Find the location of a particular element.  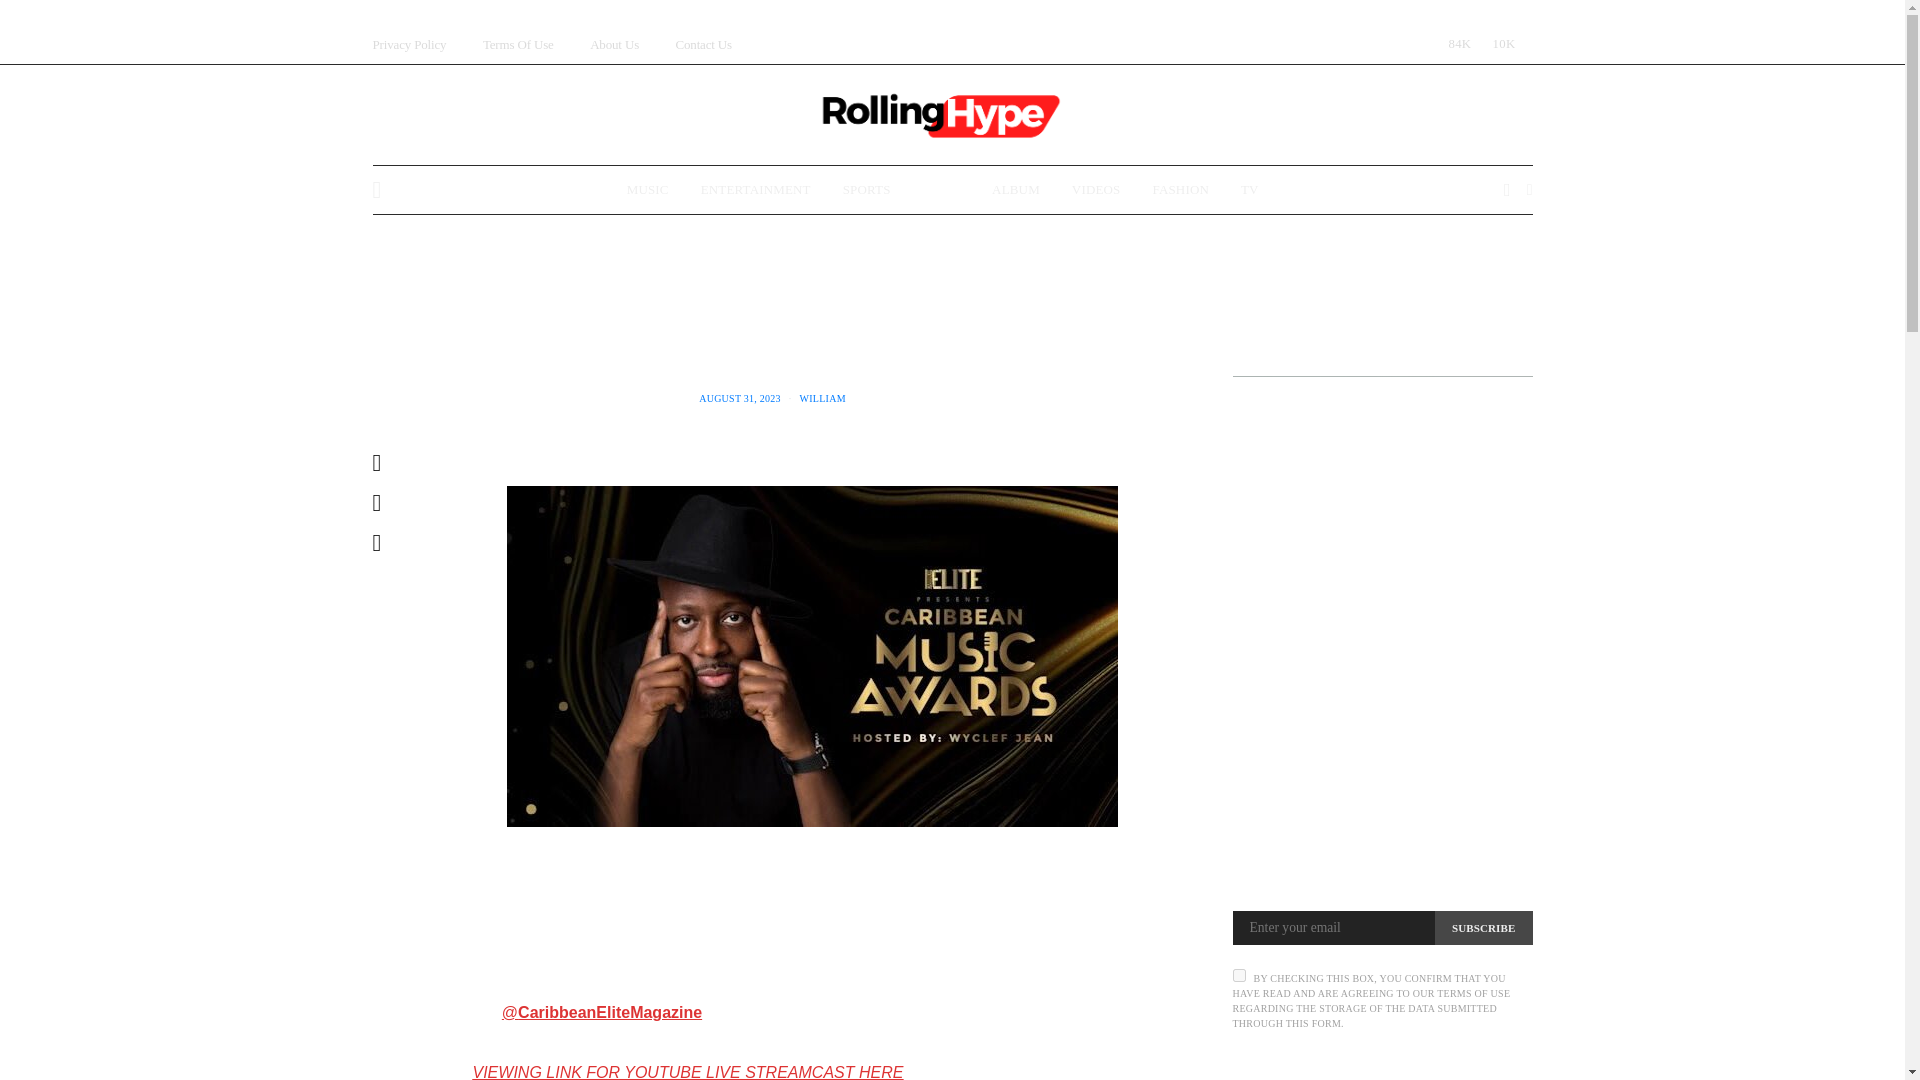

Terms Of Use is located at coordinates (518, 44).